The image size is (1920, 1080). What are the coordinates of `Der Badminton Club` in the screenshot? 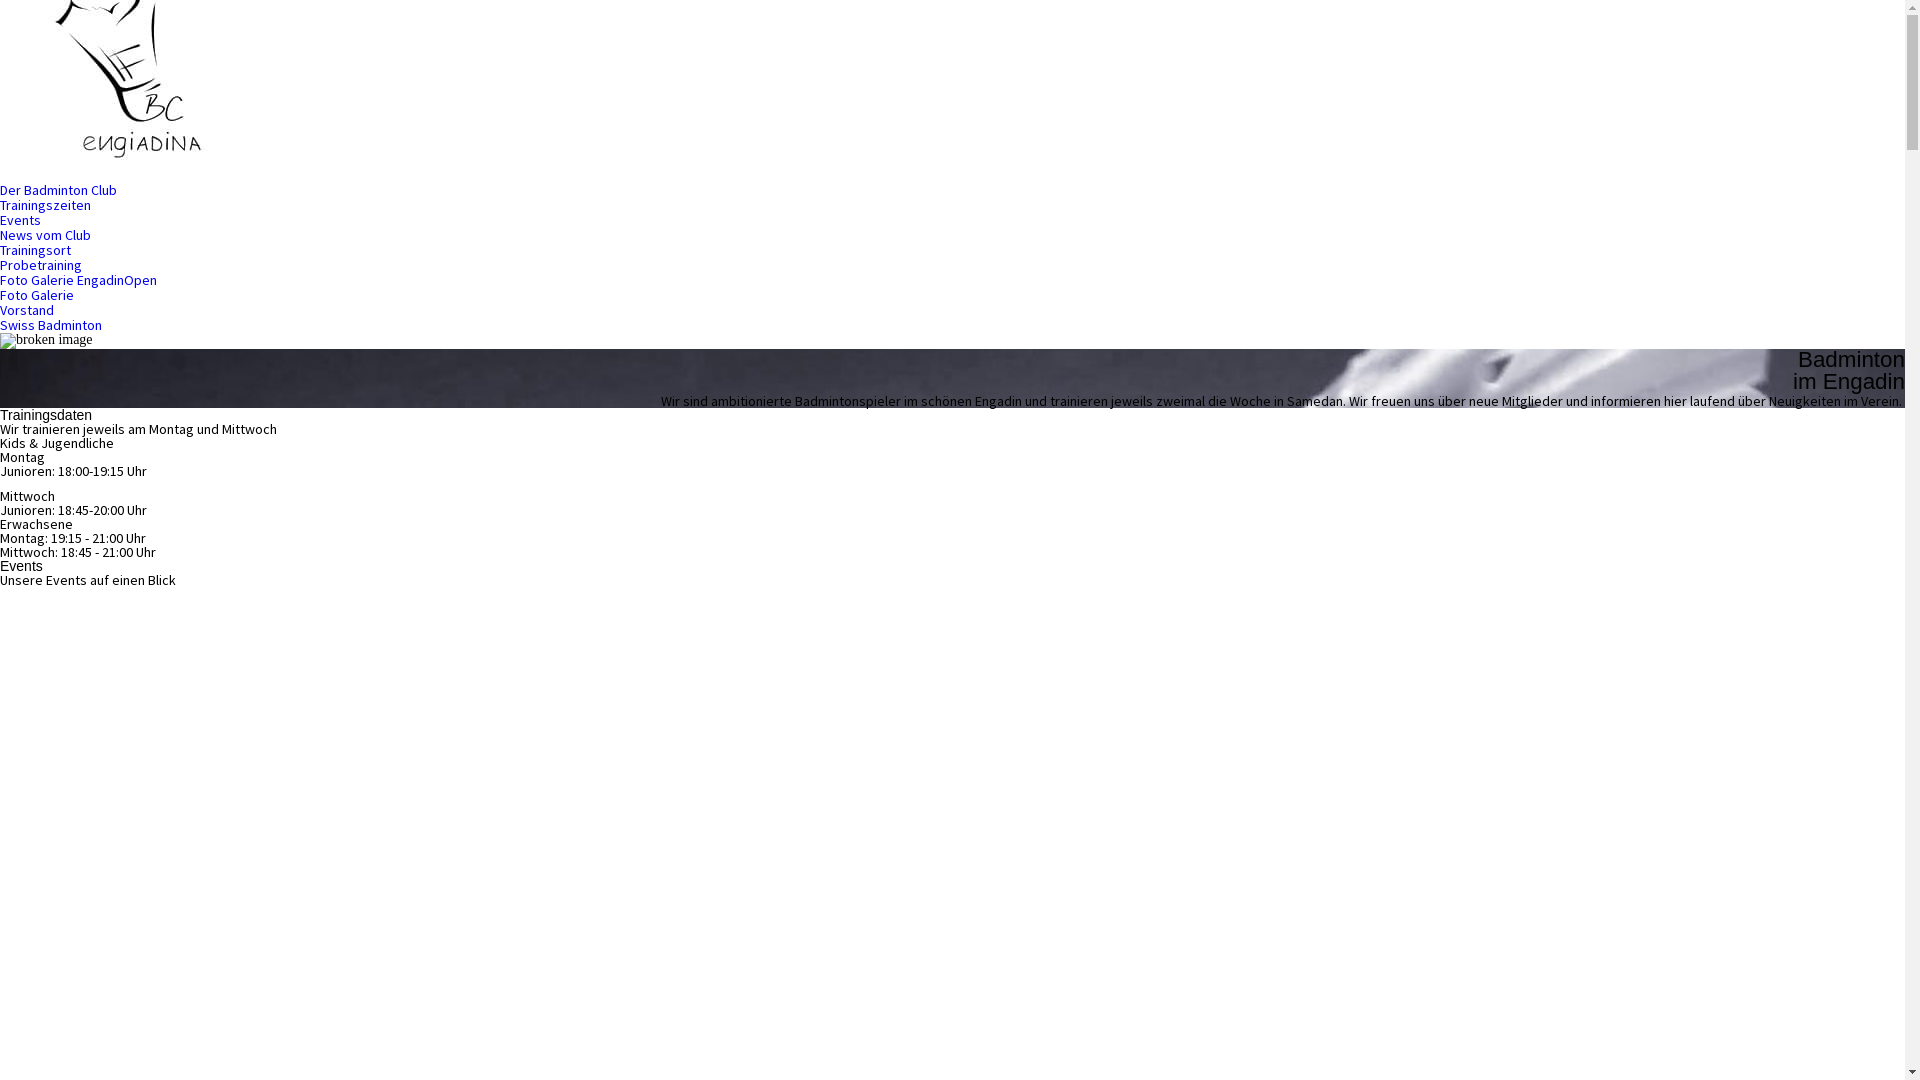 It's located at (58, 190).